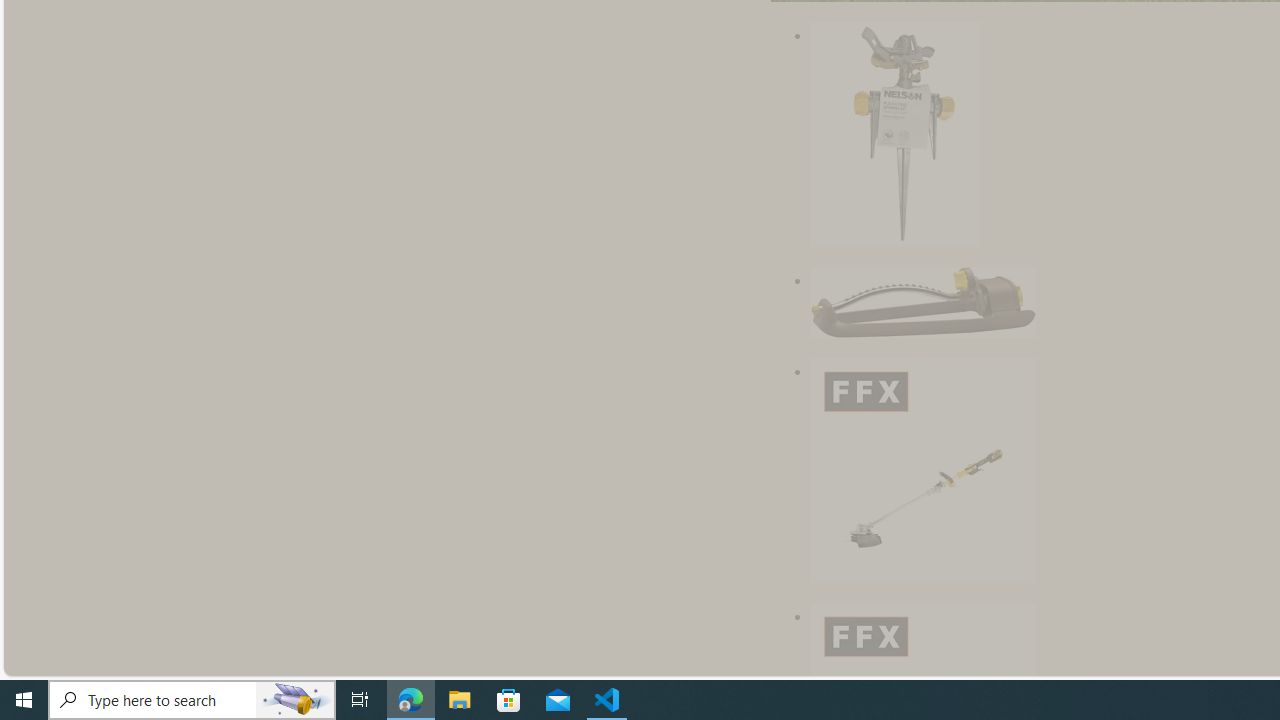 The width and height of the screenshot is (1280, 720). I want to click on leaf blowers, so click(855, 333).